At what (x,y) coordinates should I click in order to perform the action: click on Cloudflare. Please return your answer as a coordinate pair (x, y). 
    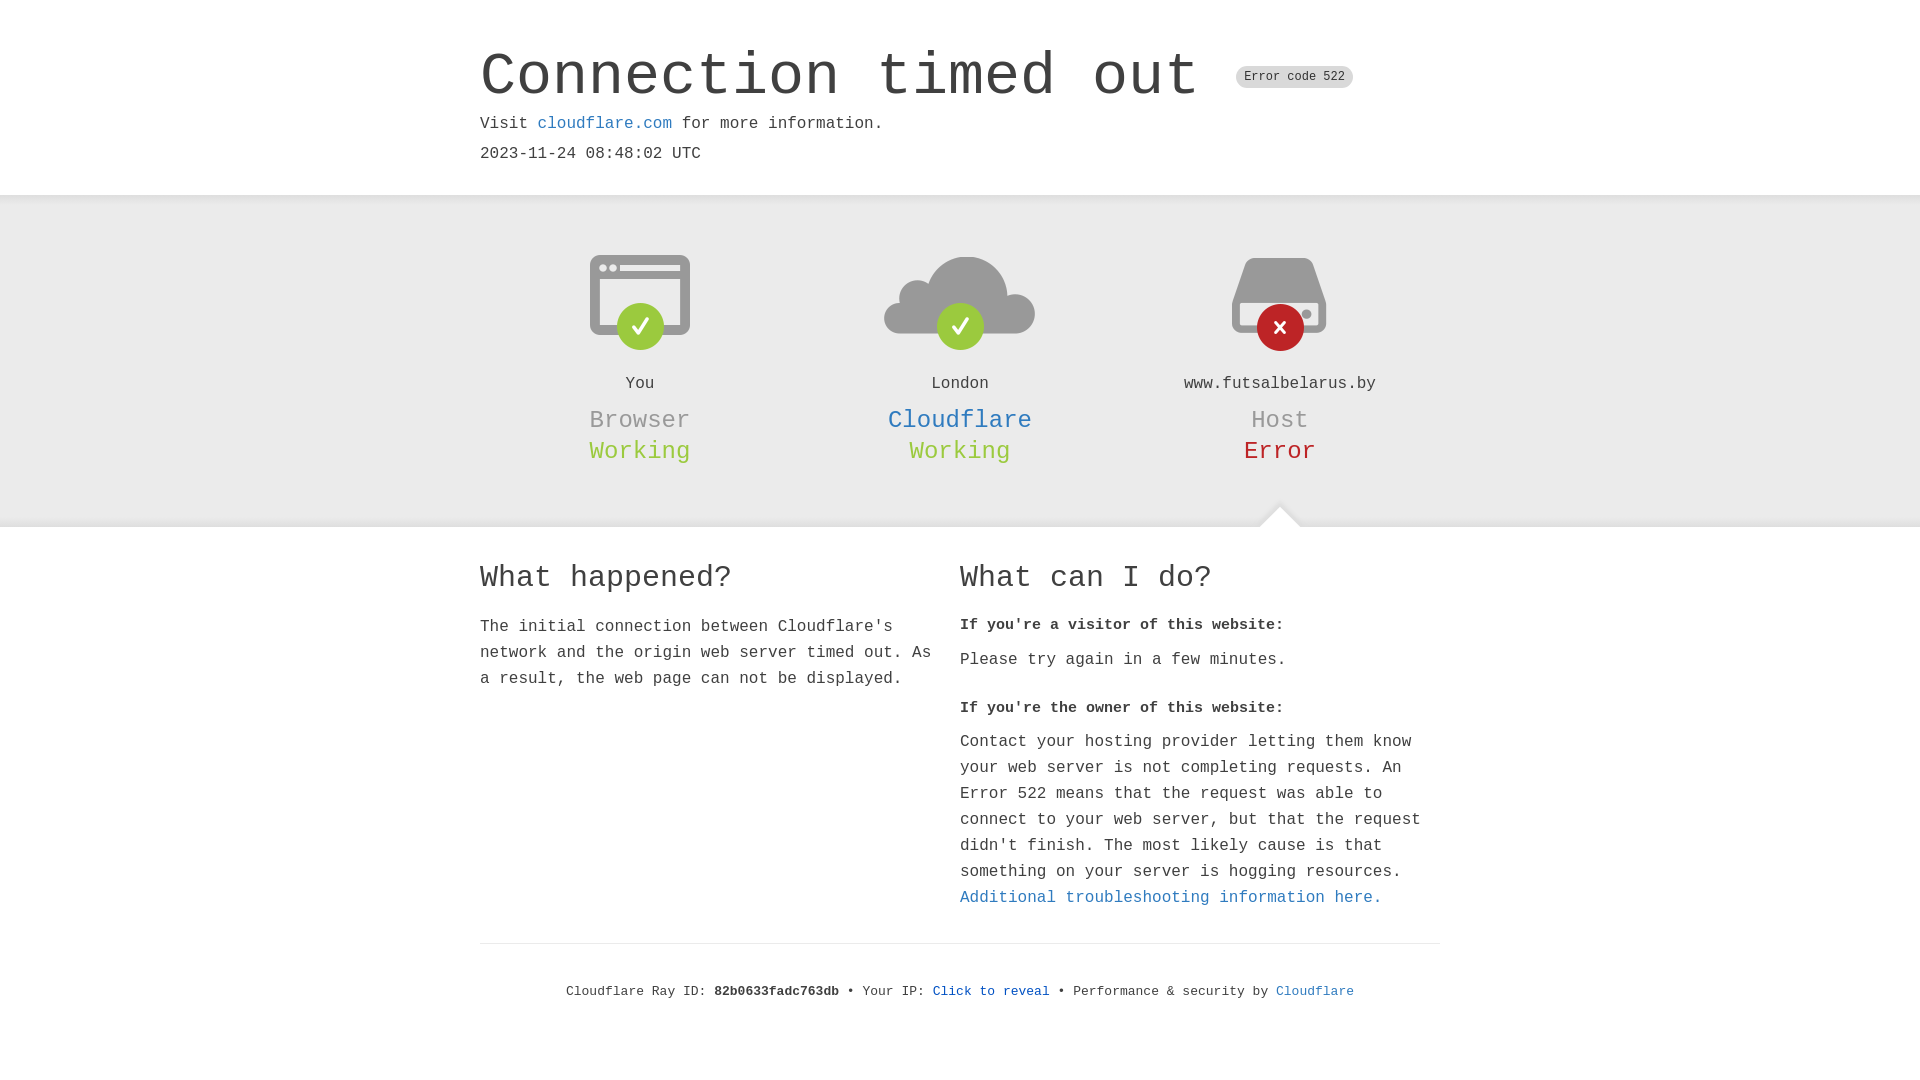
    Looking at the image, I should click on (960, 420).